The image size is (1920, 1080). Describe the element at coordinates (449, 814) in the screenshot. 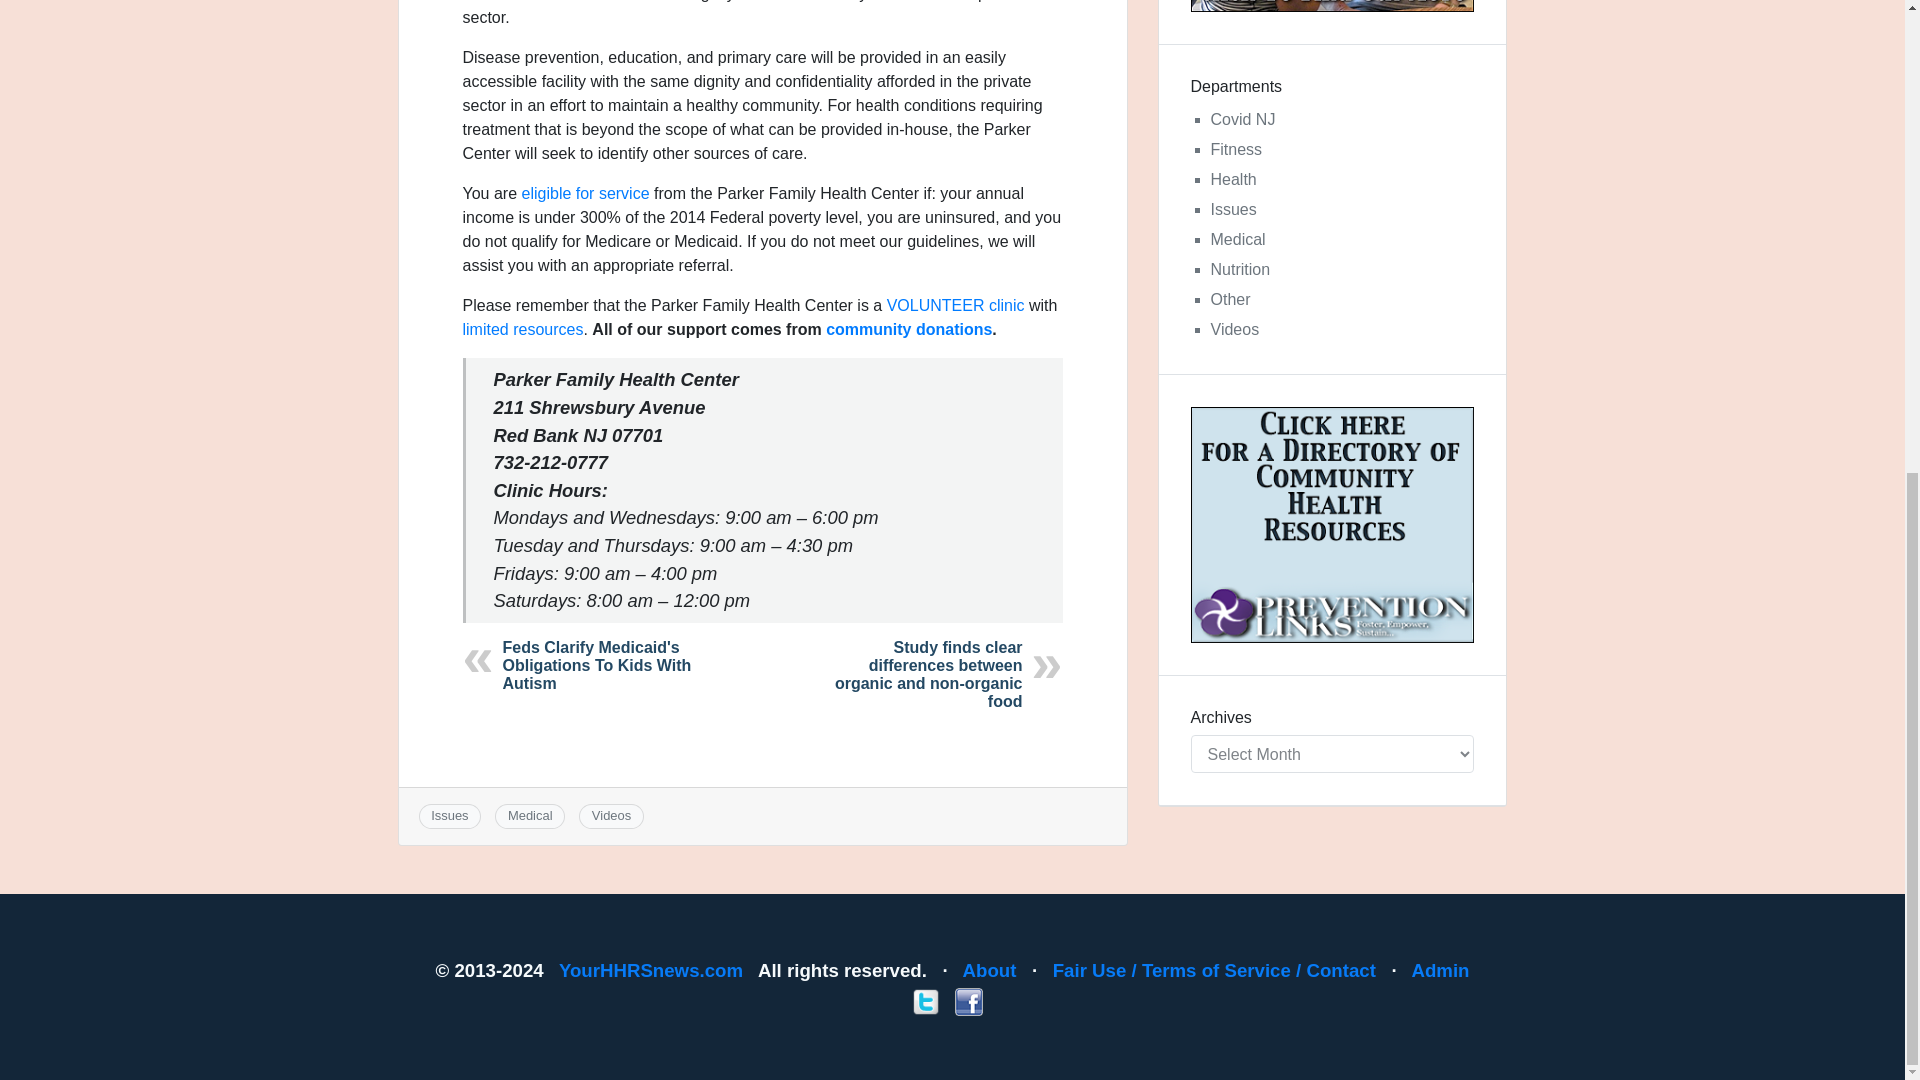

I see `Issues` at that location.